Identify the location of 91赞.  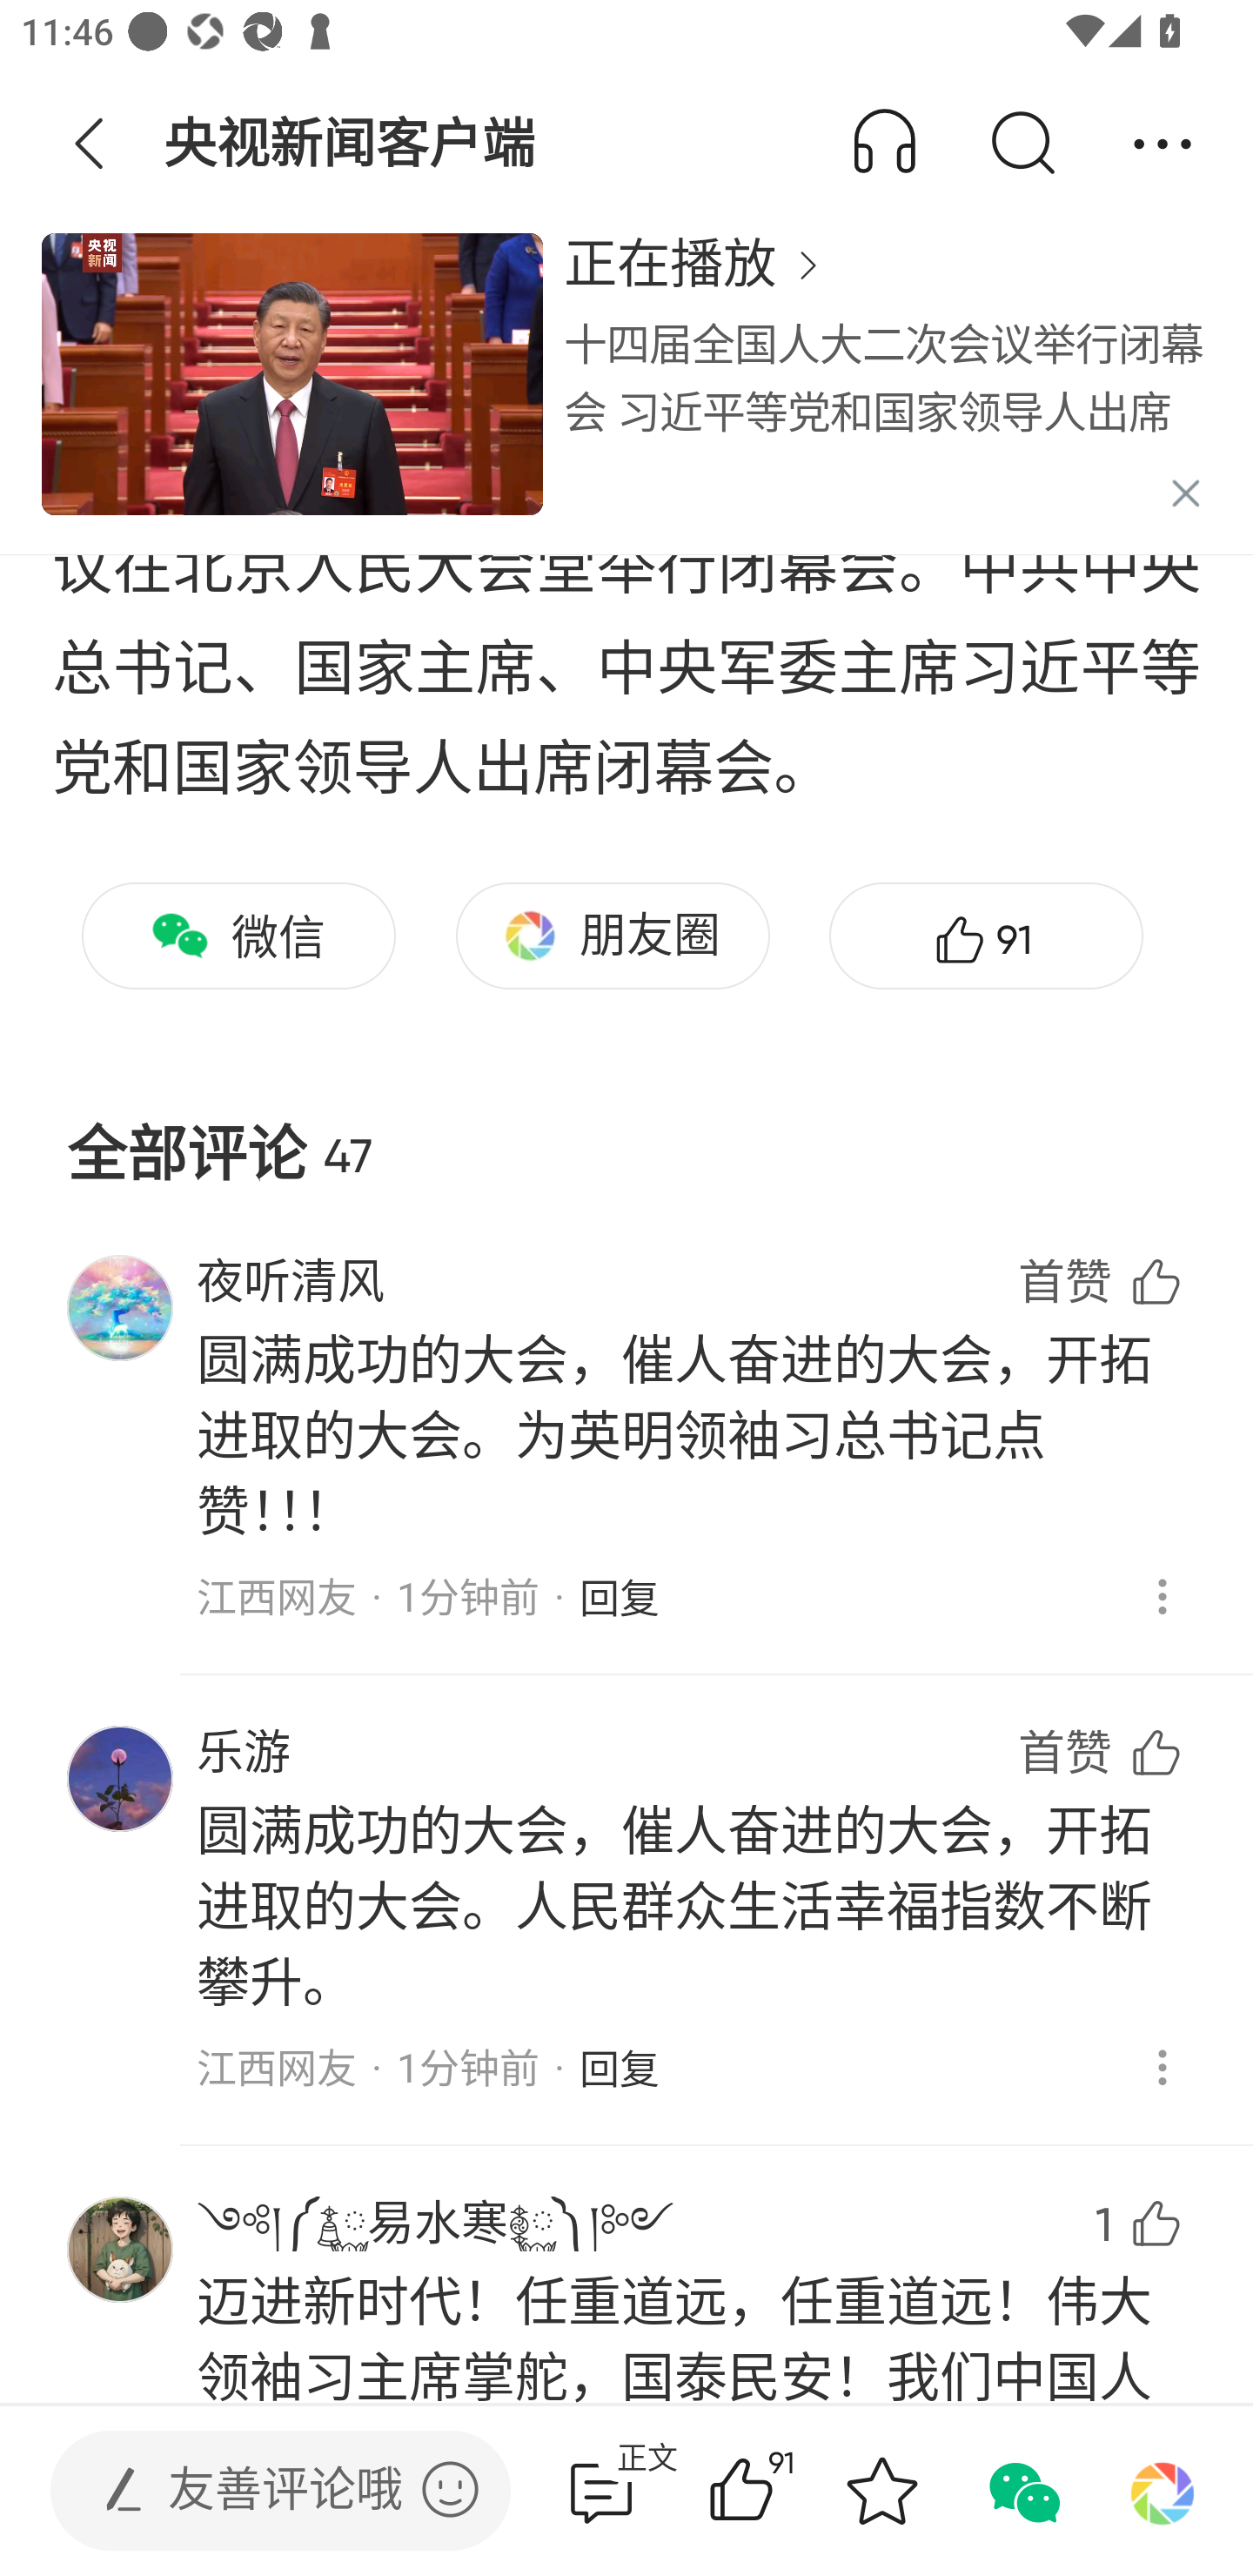
(783, 2491).